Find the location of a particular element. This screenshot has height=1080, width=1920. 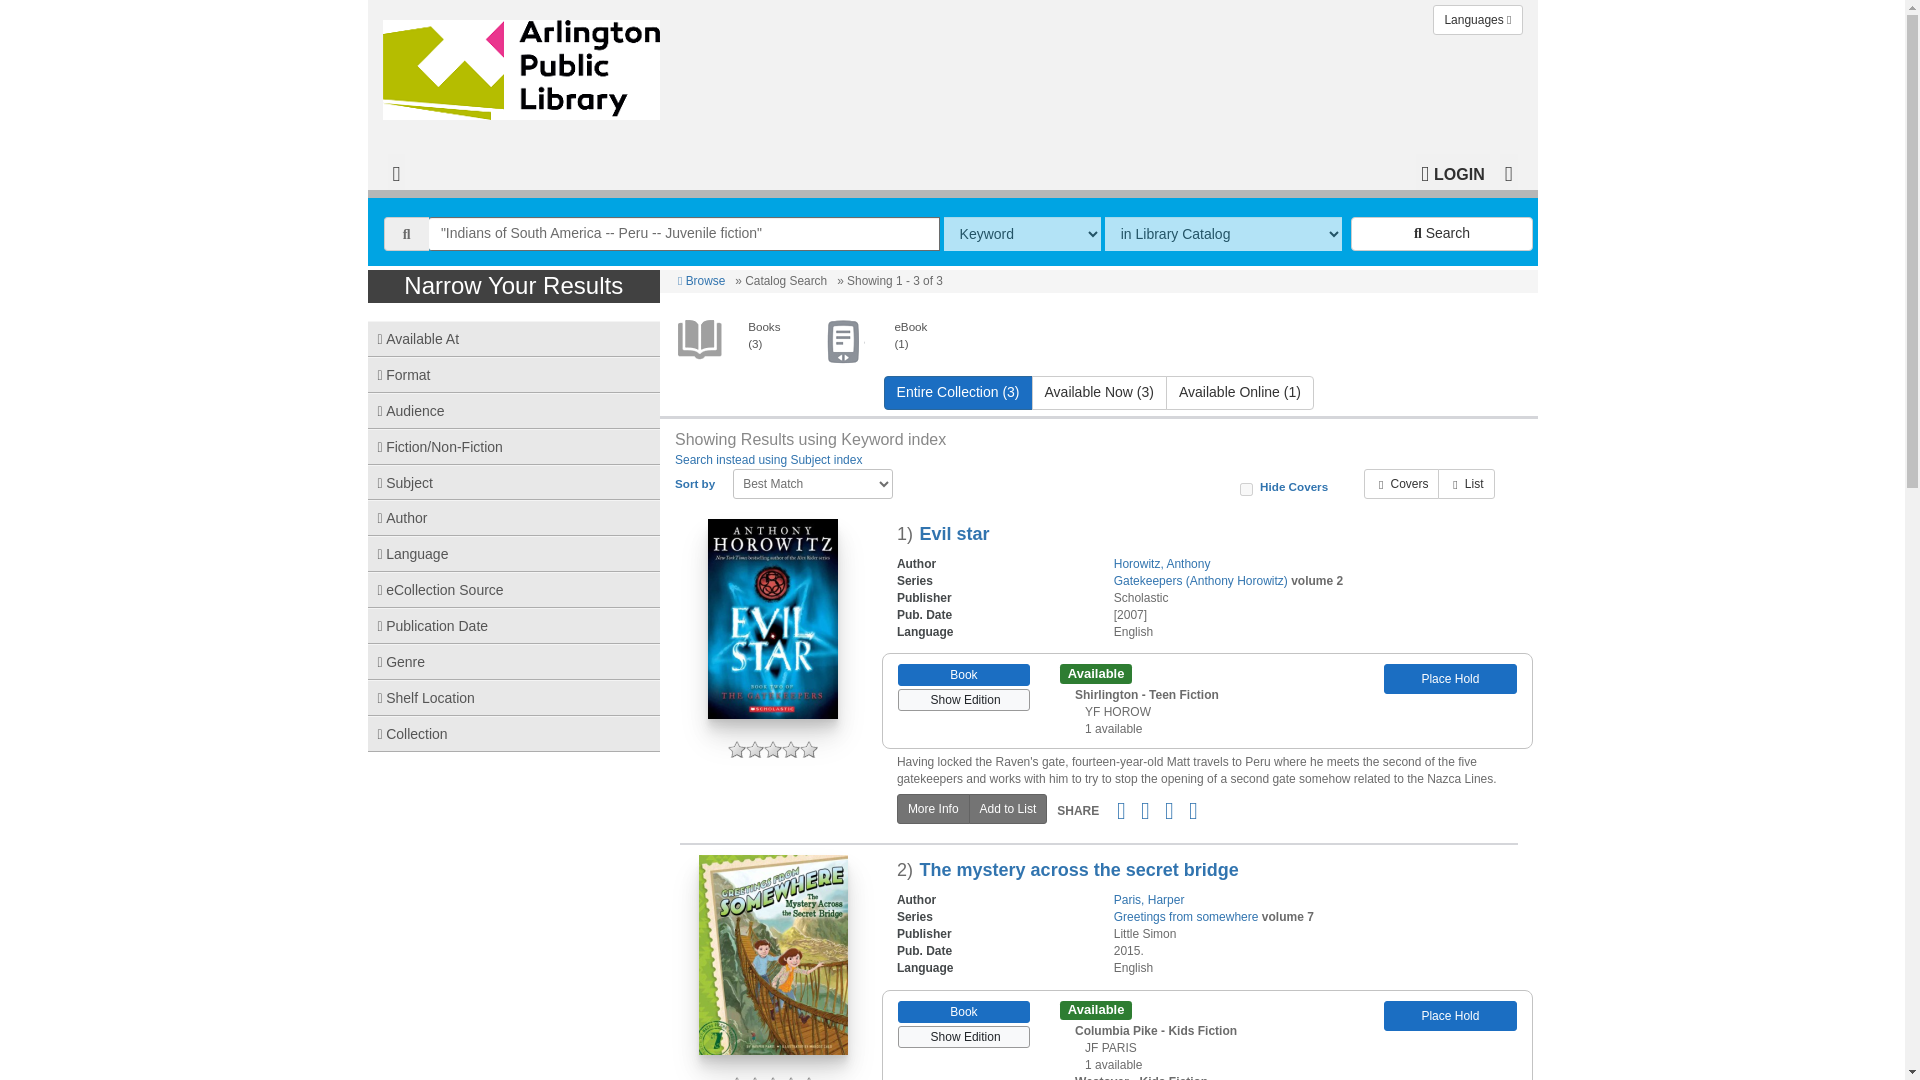

on is located at coordinates (1246, 488).